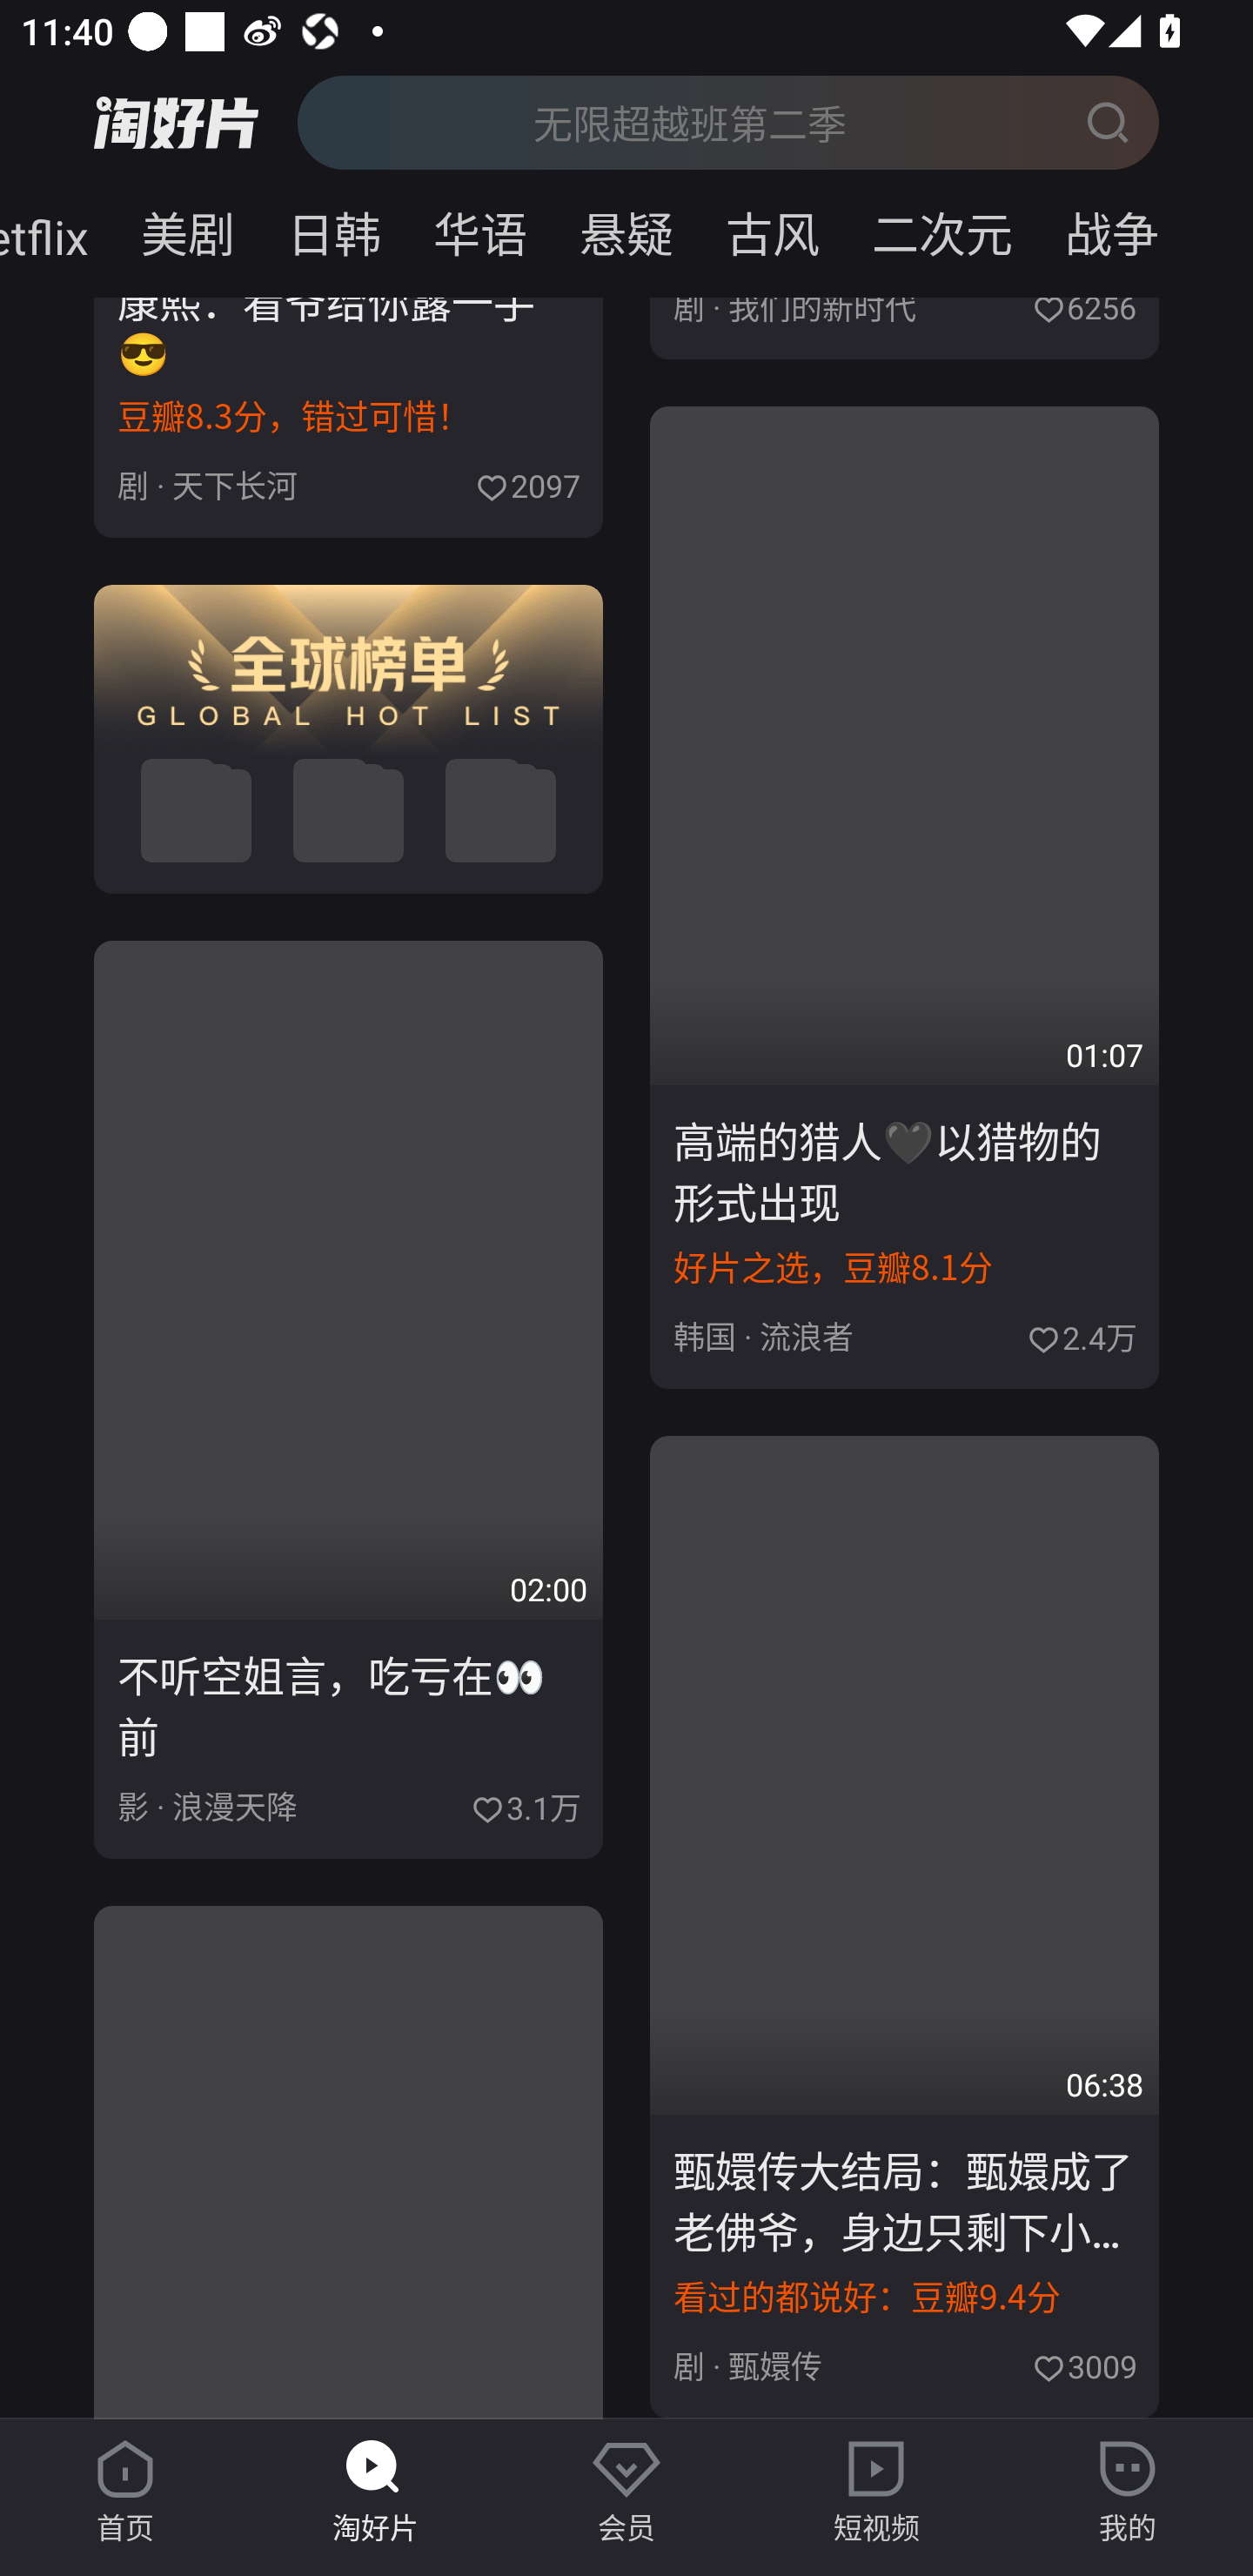 This screenshot has width=1253, height=2576. What do you see at coordinates (1145, 229) in the screenshot?
I see `战争` at bounding box center [1145, 229].